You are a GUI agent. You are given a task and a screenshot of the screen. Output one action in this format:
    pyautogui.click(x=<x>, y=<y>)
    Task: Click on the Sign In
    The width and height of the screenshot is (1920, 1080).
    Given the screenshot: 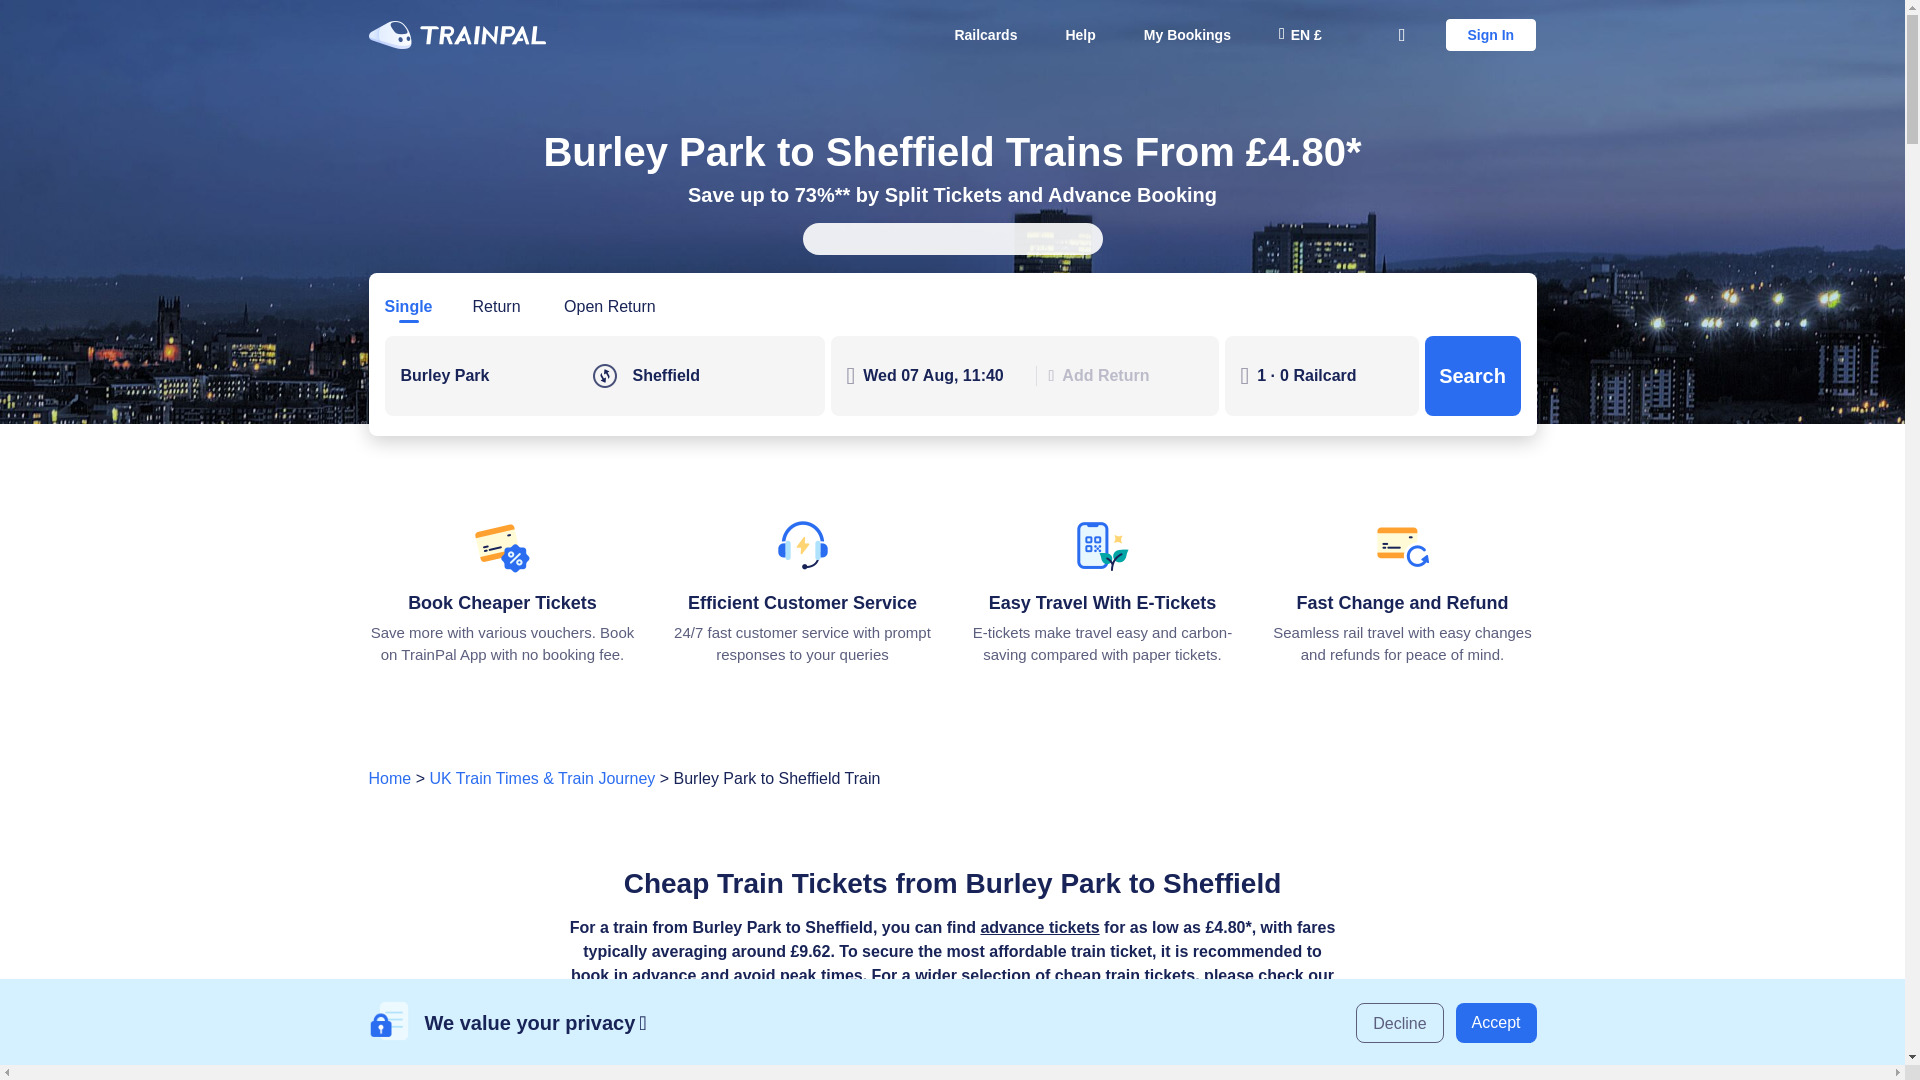 What is the action you would take?
    pyautogui.click(x=1491, y=34)
    